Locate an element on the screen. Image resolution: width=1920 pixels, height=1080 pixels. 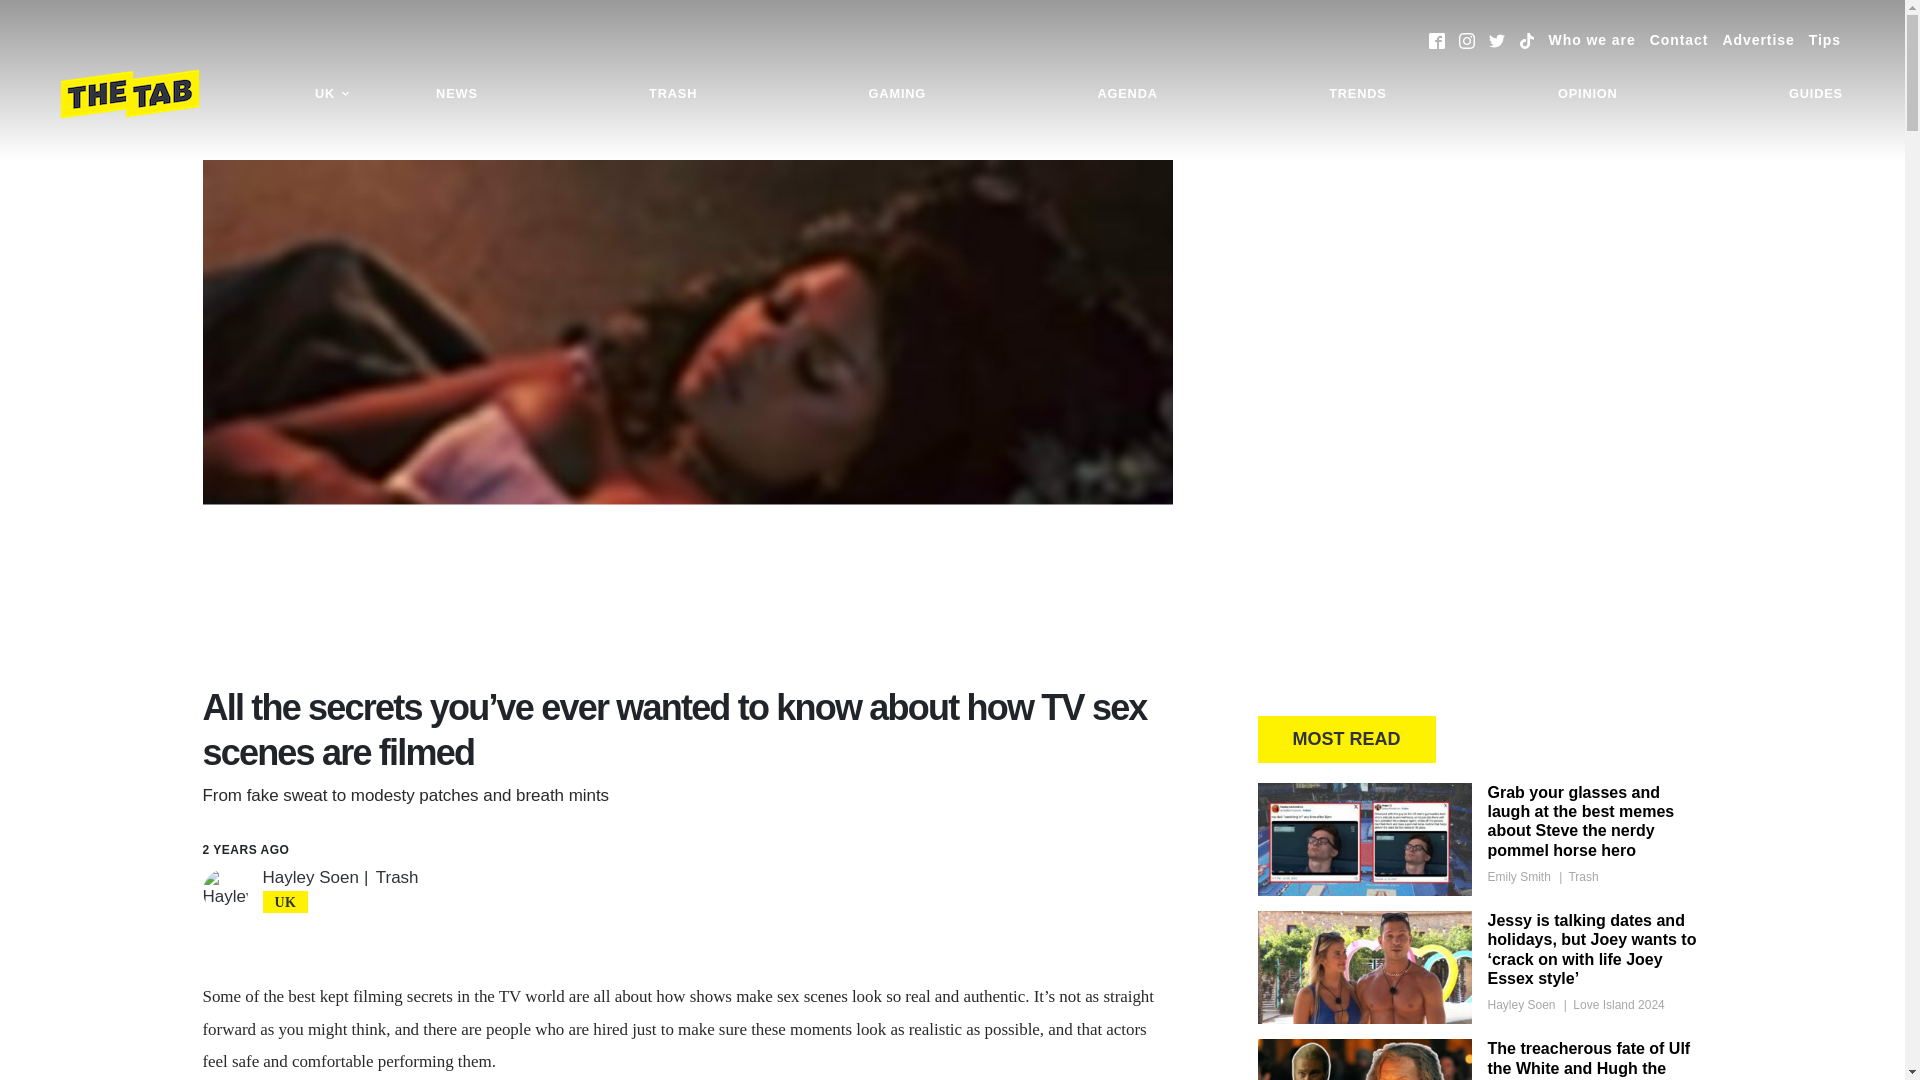
GAMING is located at coordinates (897, 94).